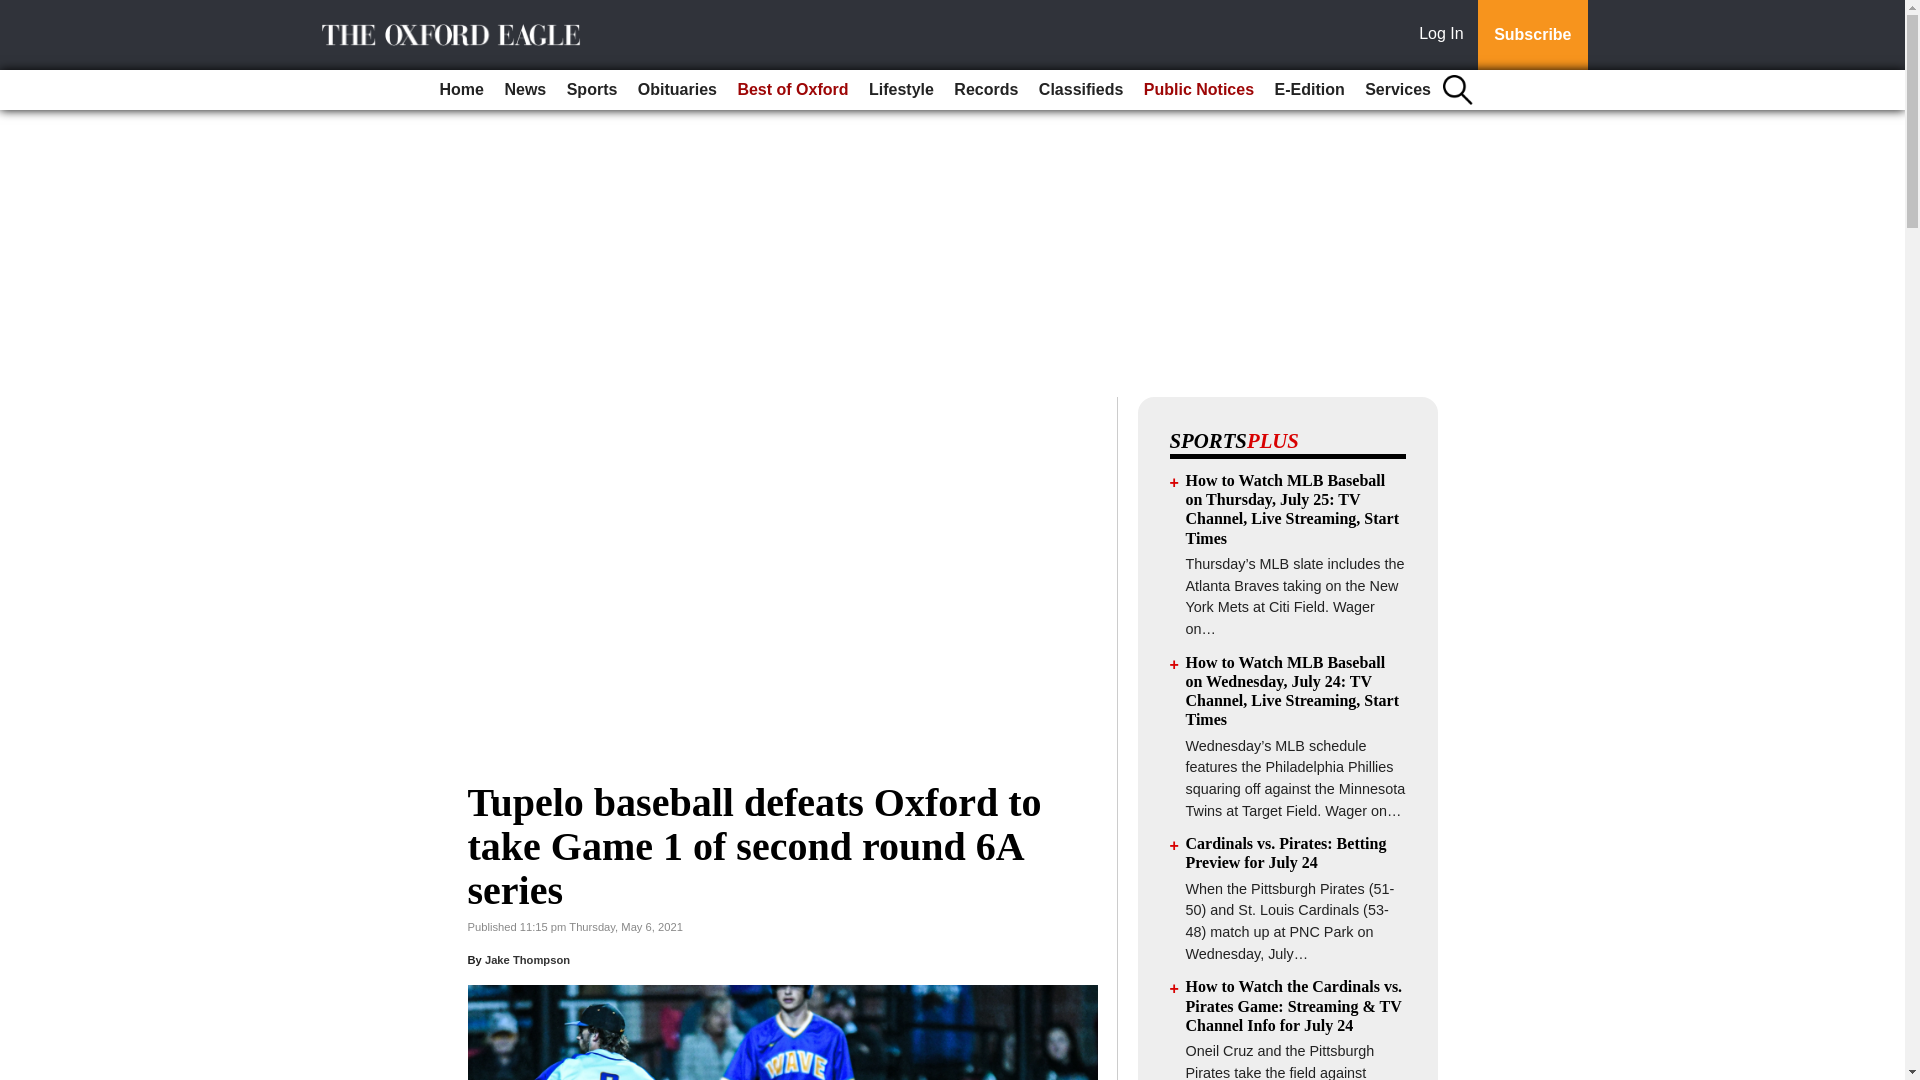 This screenshot has width=1920, height=1080. What do you see at coordinates (1080, 90) in the screenshot?
I see `Classifieds` at bounding box center [1080, 90].